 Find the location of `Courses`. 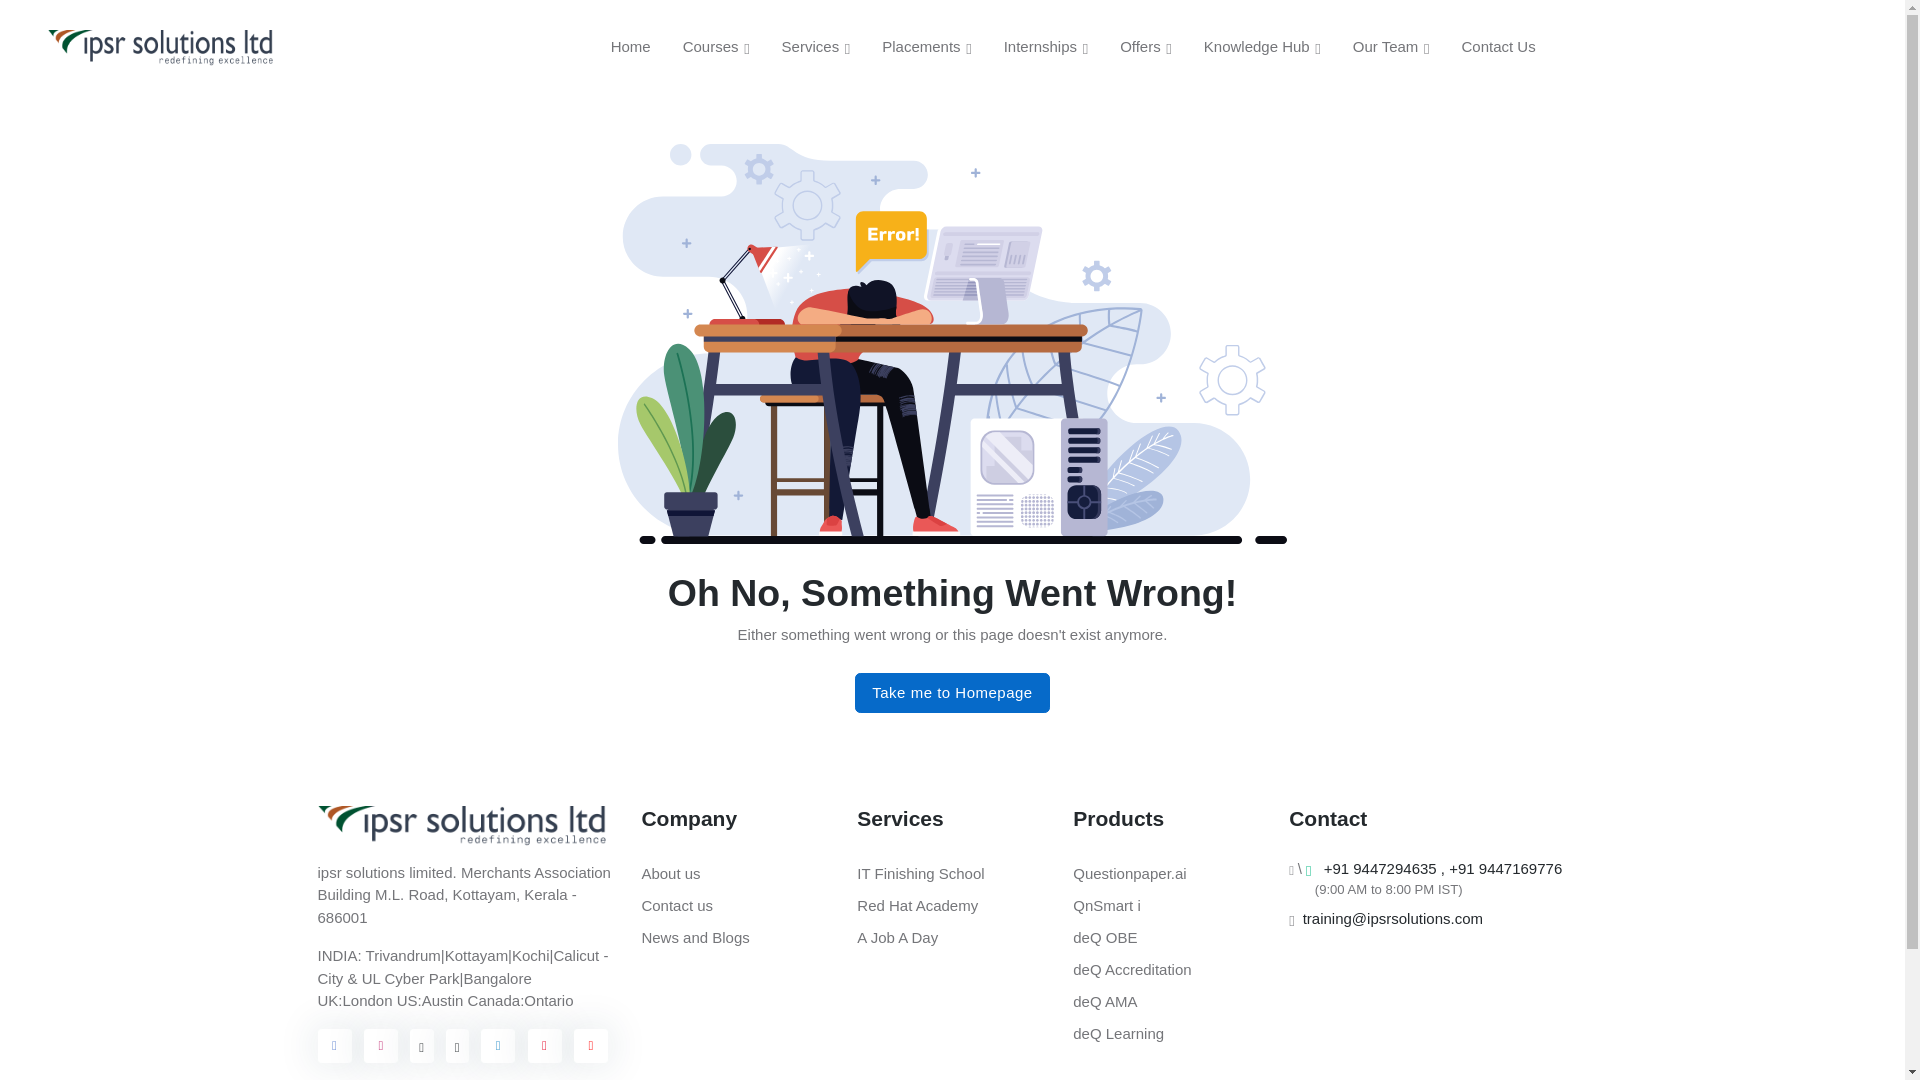

Courses is located at coordinates (716, 47).